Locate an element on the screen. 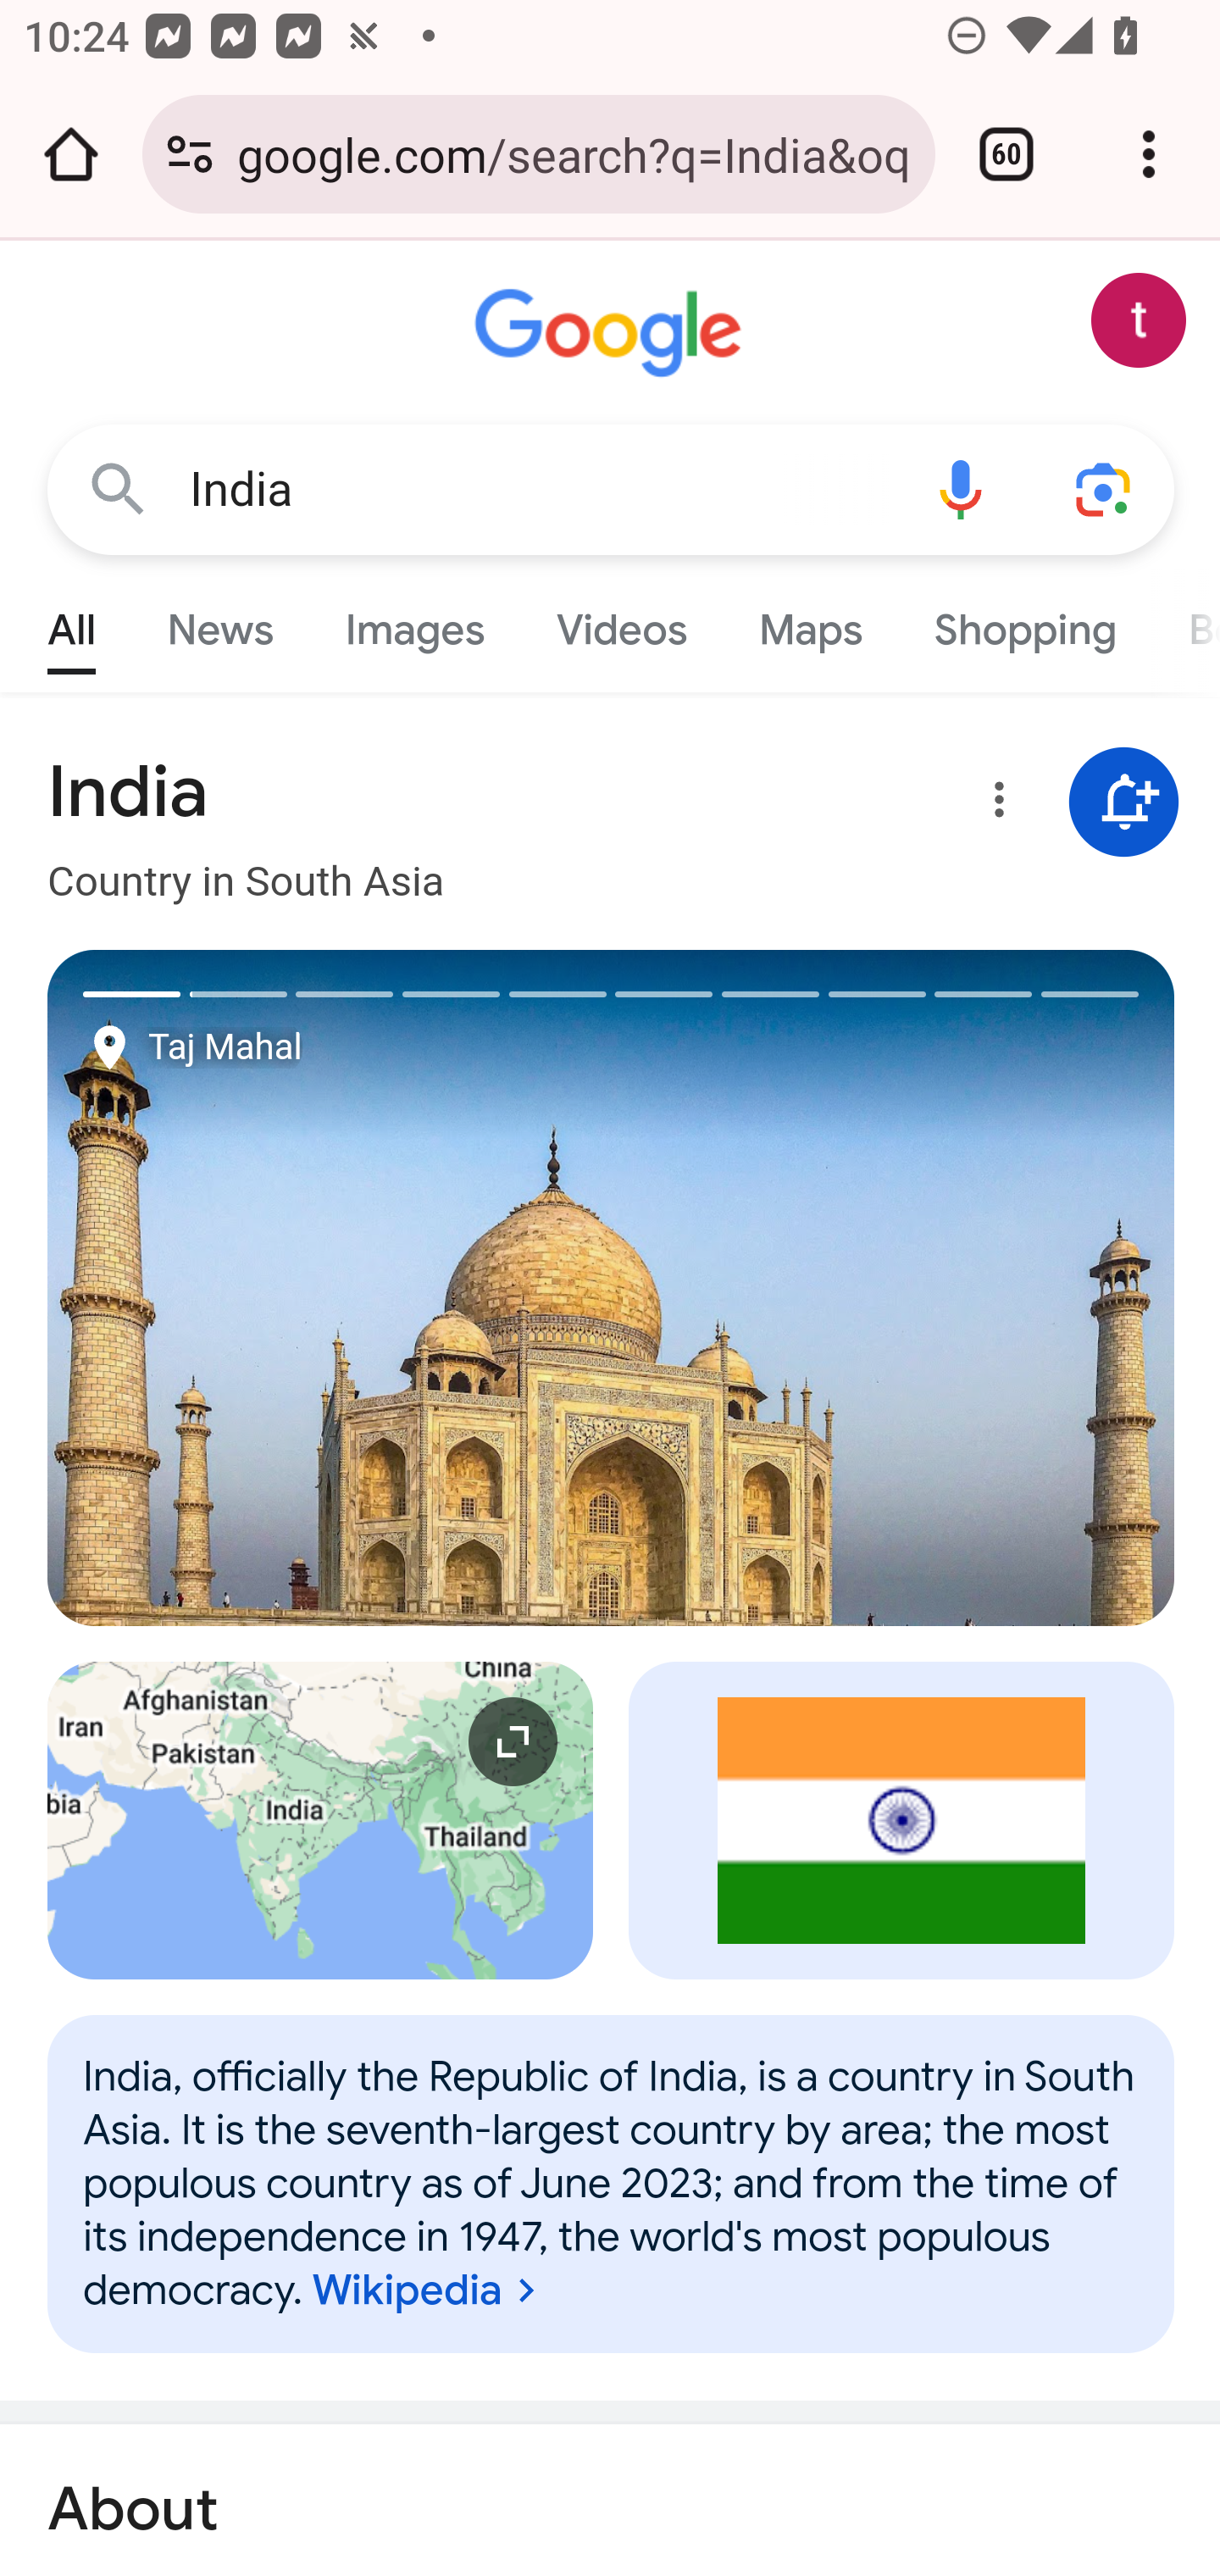 This screenshot has width=1220, height=2576. Get notifications about India is located at coordinates (1124, 803).